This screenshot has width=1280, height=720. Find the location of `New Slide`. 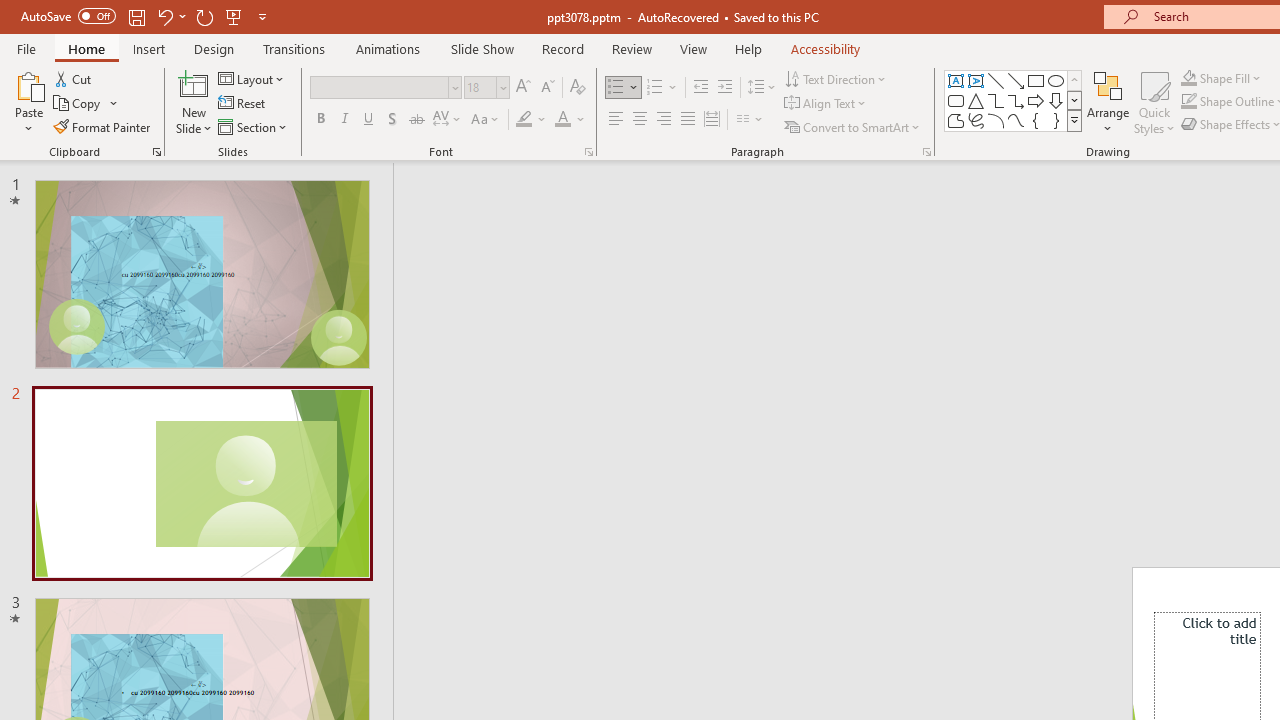

New Slide is located at coordinates (194, 84).